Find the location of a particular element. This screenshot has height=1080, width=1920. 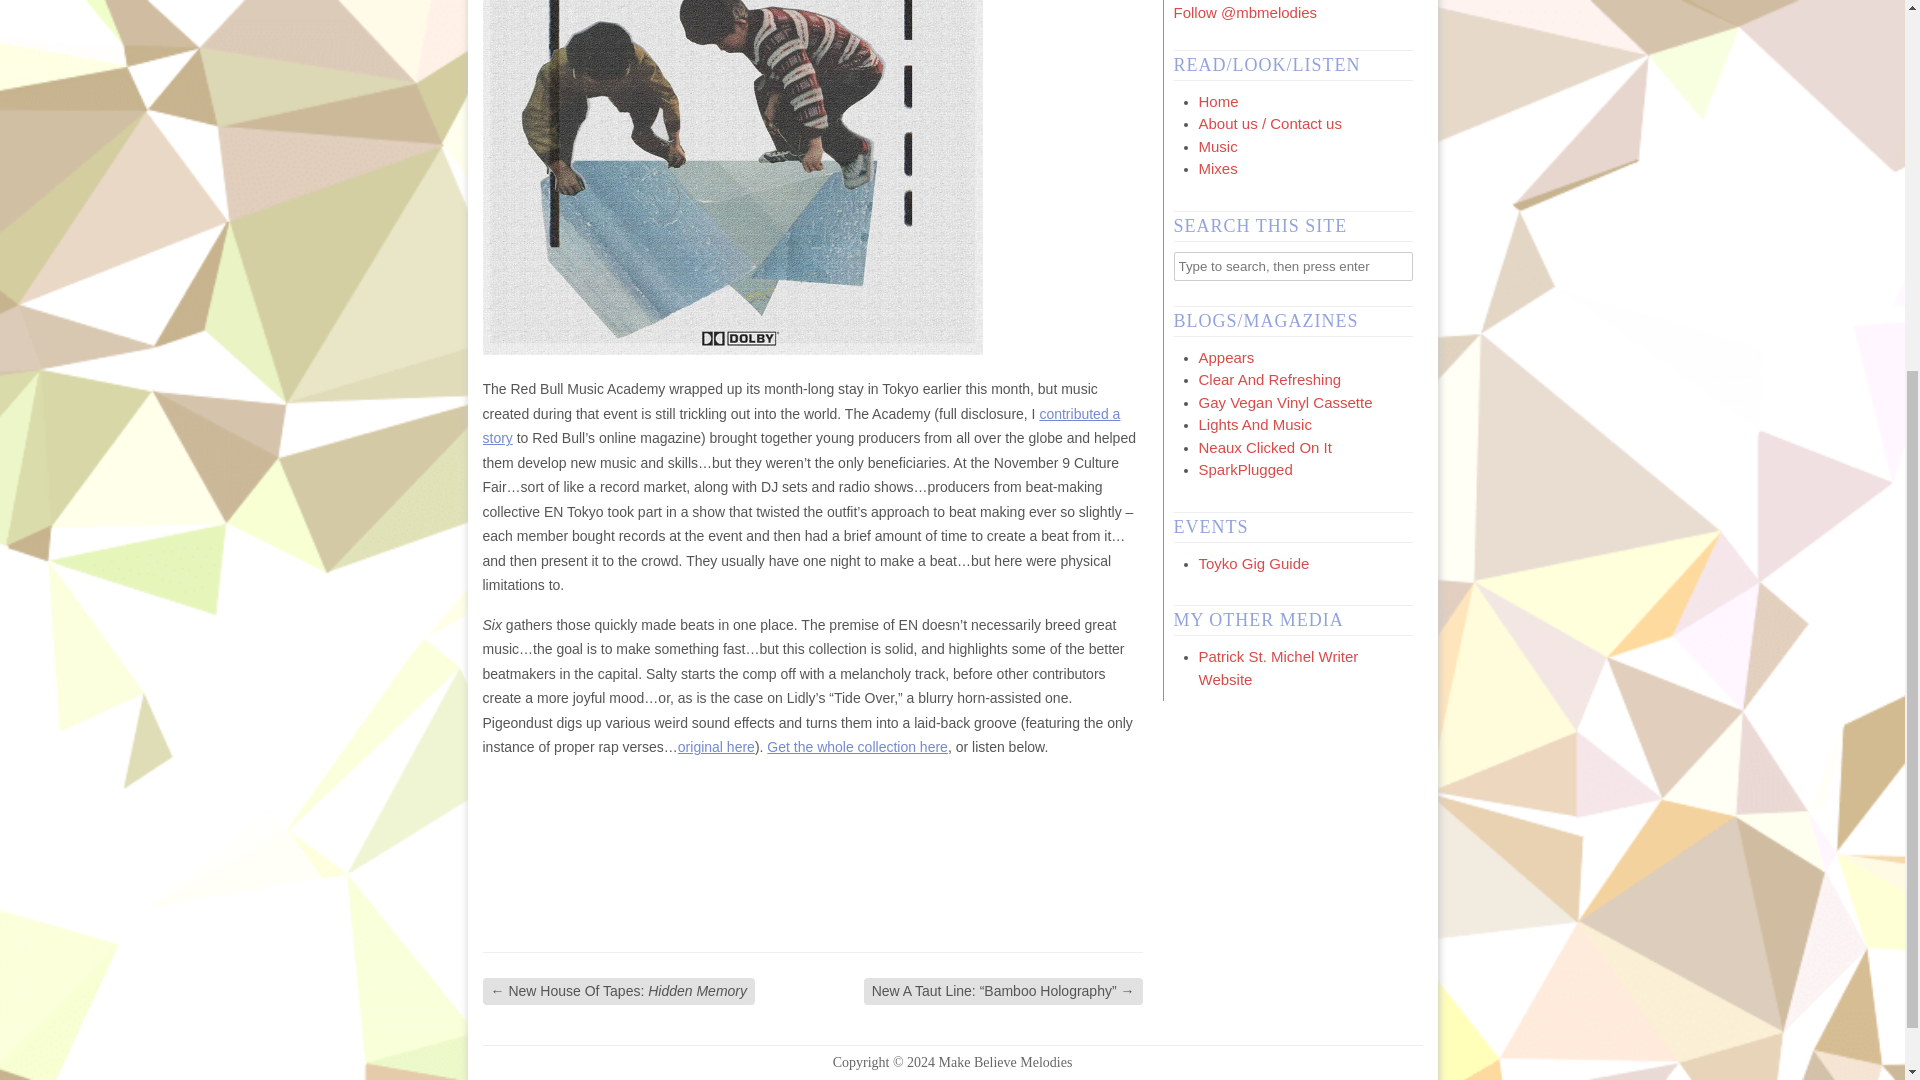

Lights And Music is located at coordinates (1254, 424).